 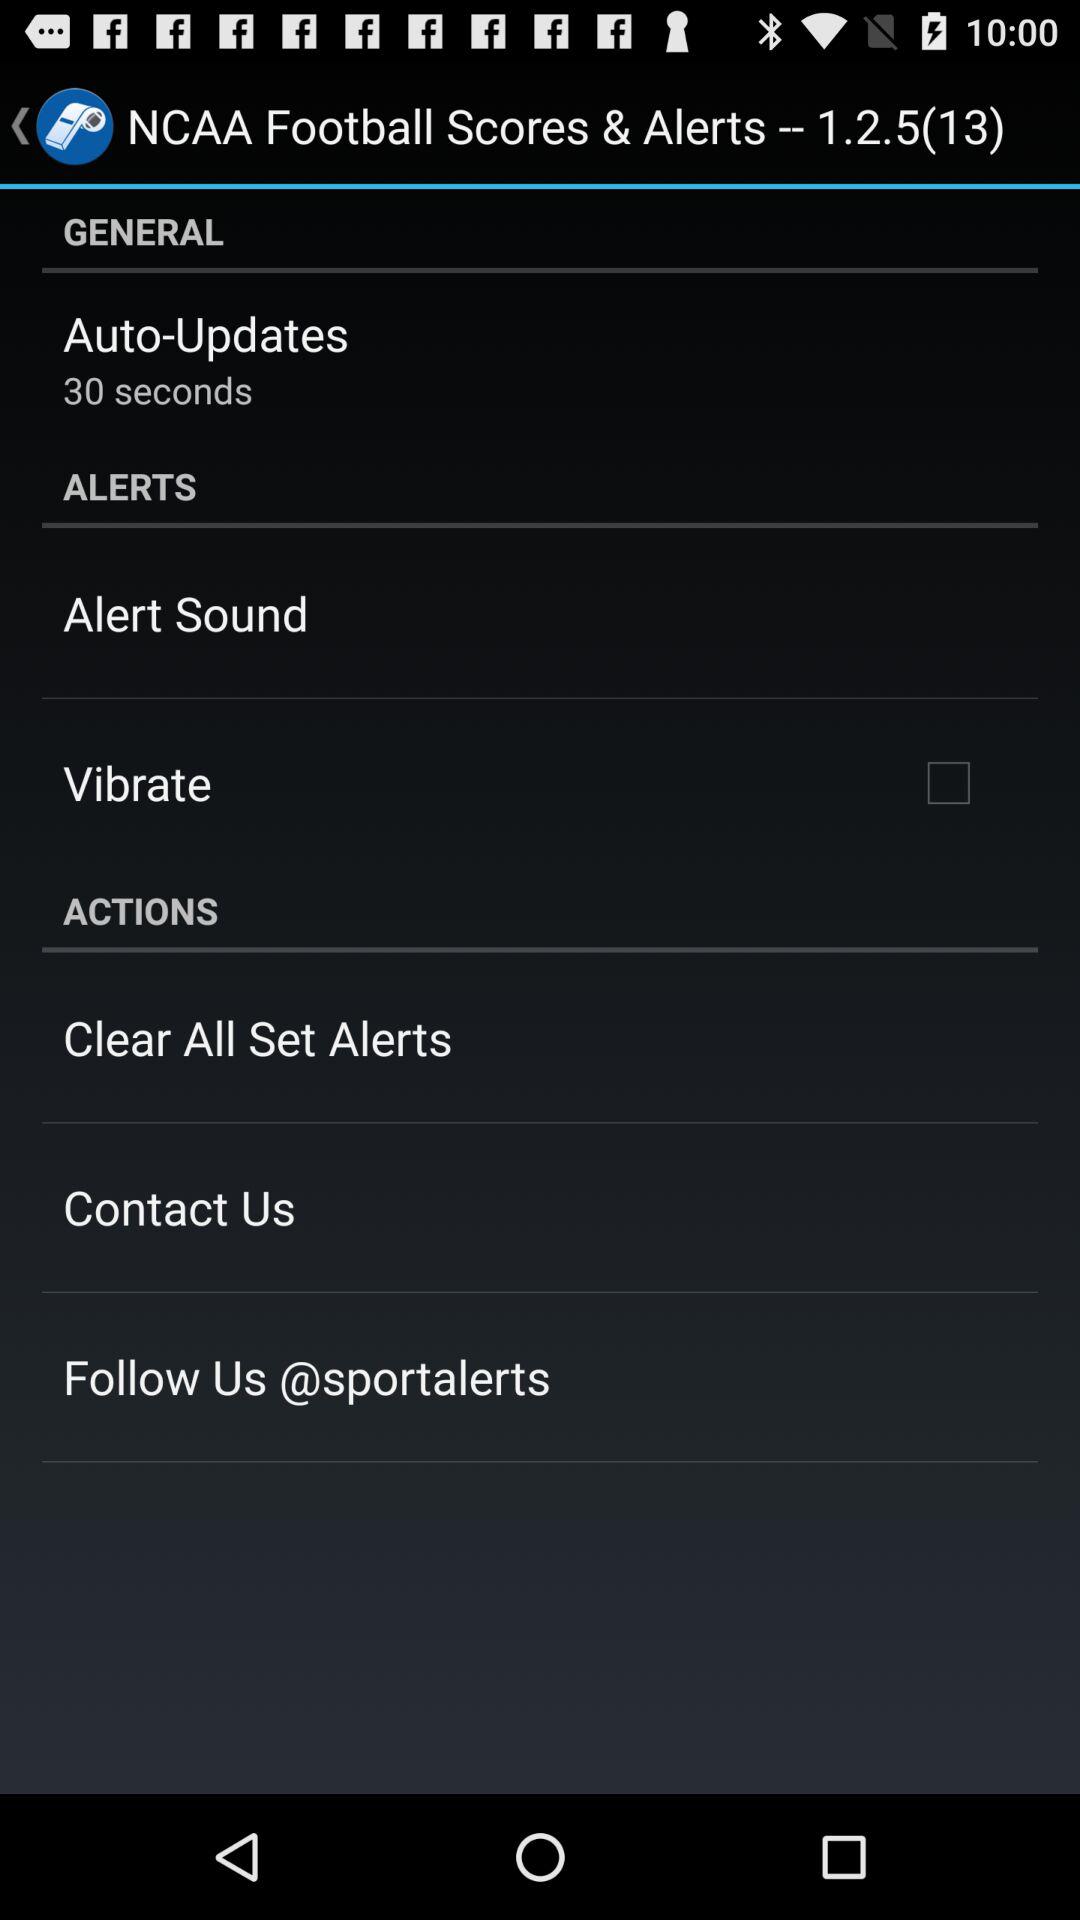 What do you see at coordinates (540, 910) in the screenshot?
I see `open the actions item` at bounding box center [540, 910].